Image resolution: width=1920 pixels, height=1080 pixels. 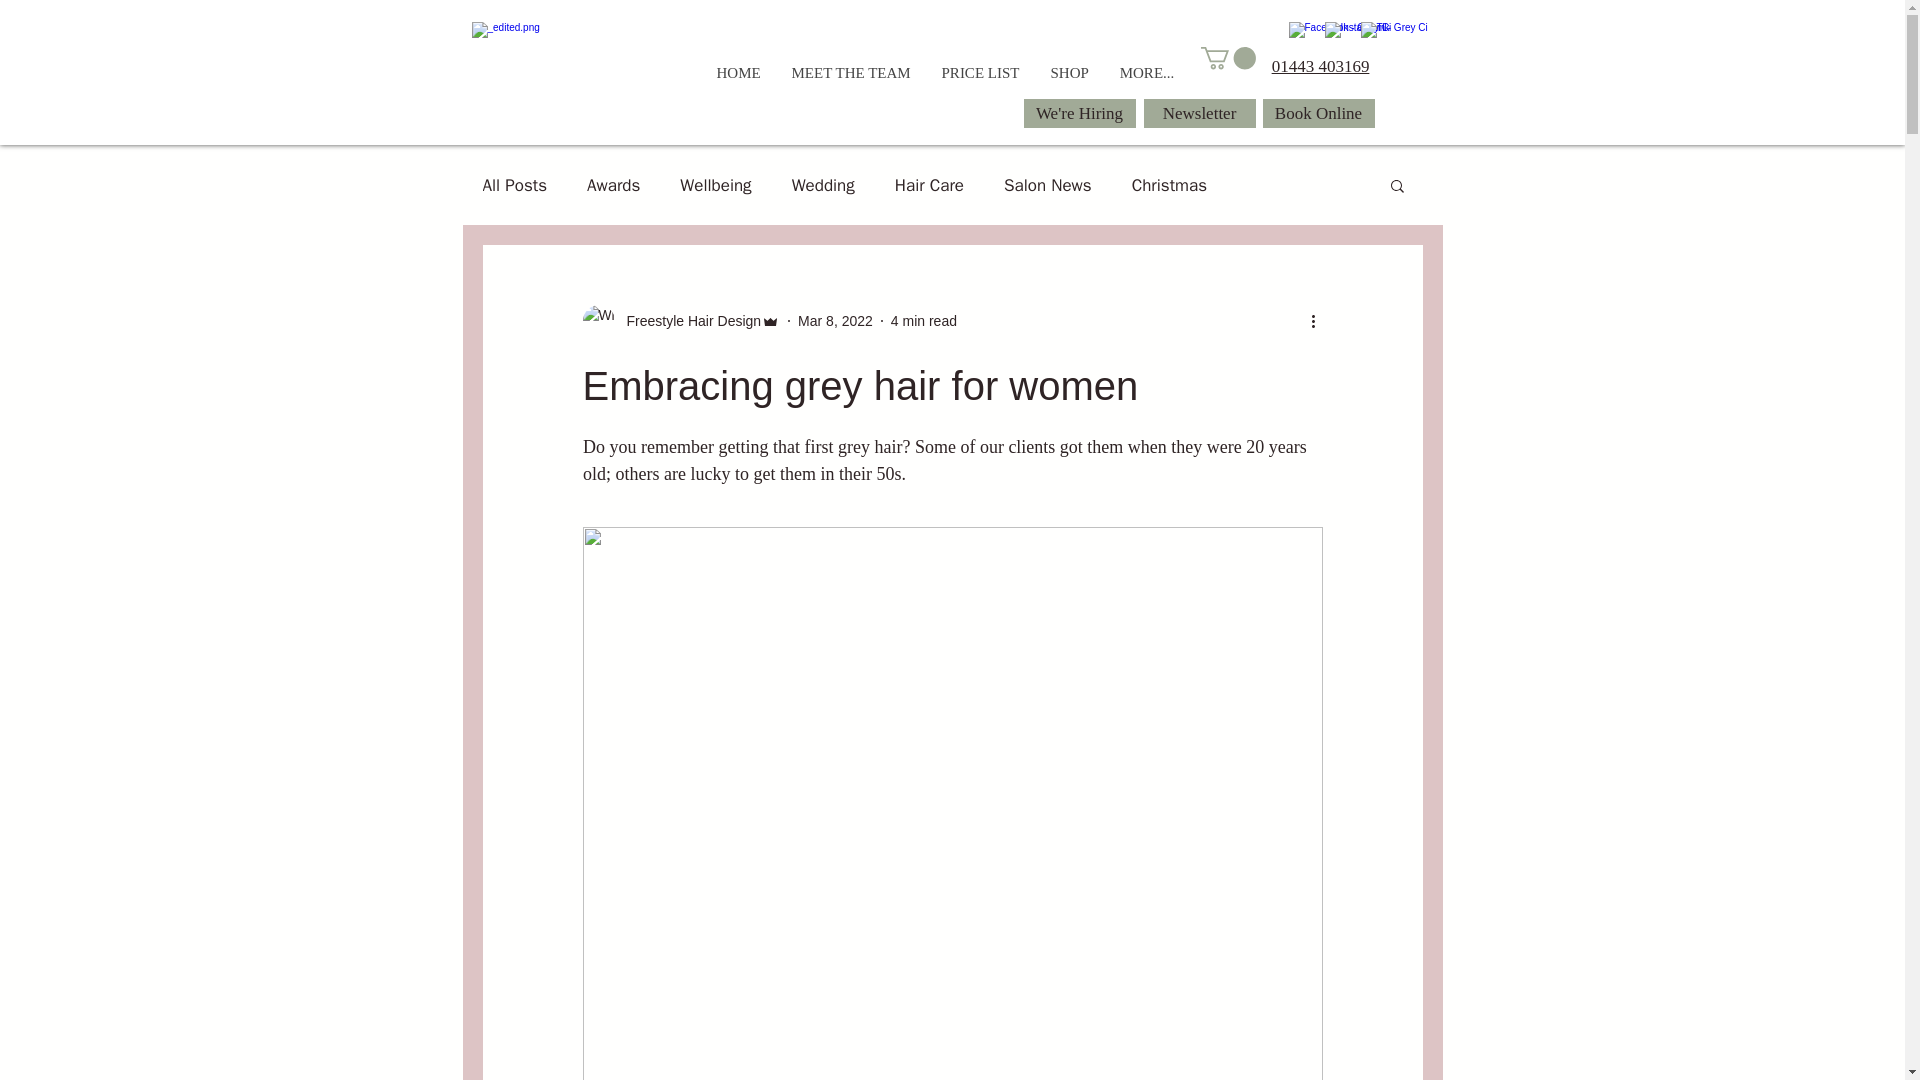 I want to click on Freestyle Hair Design, so click(x=687, y=320).